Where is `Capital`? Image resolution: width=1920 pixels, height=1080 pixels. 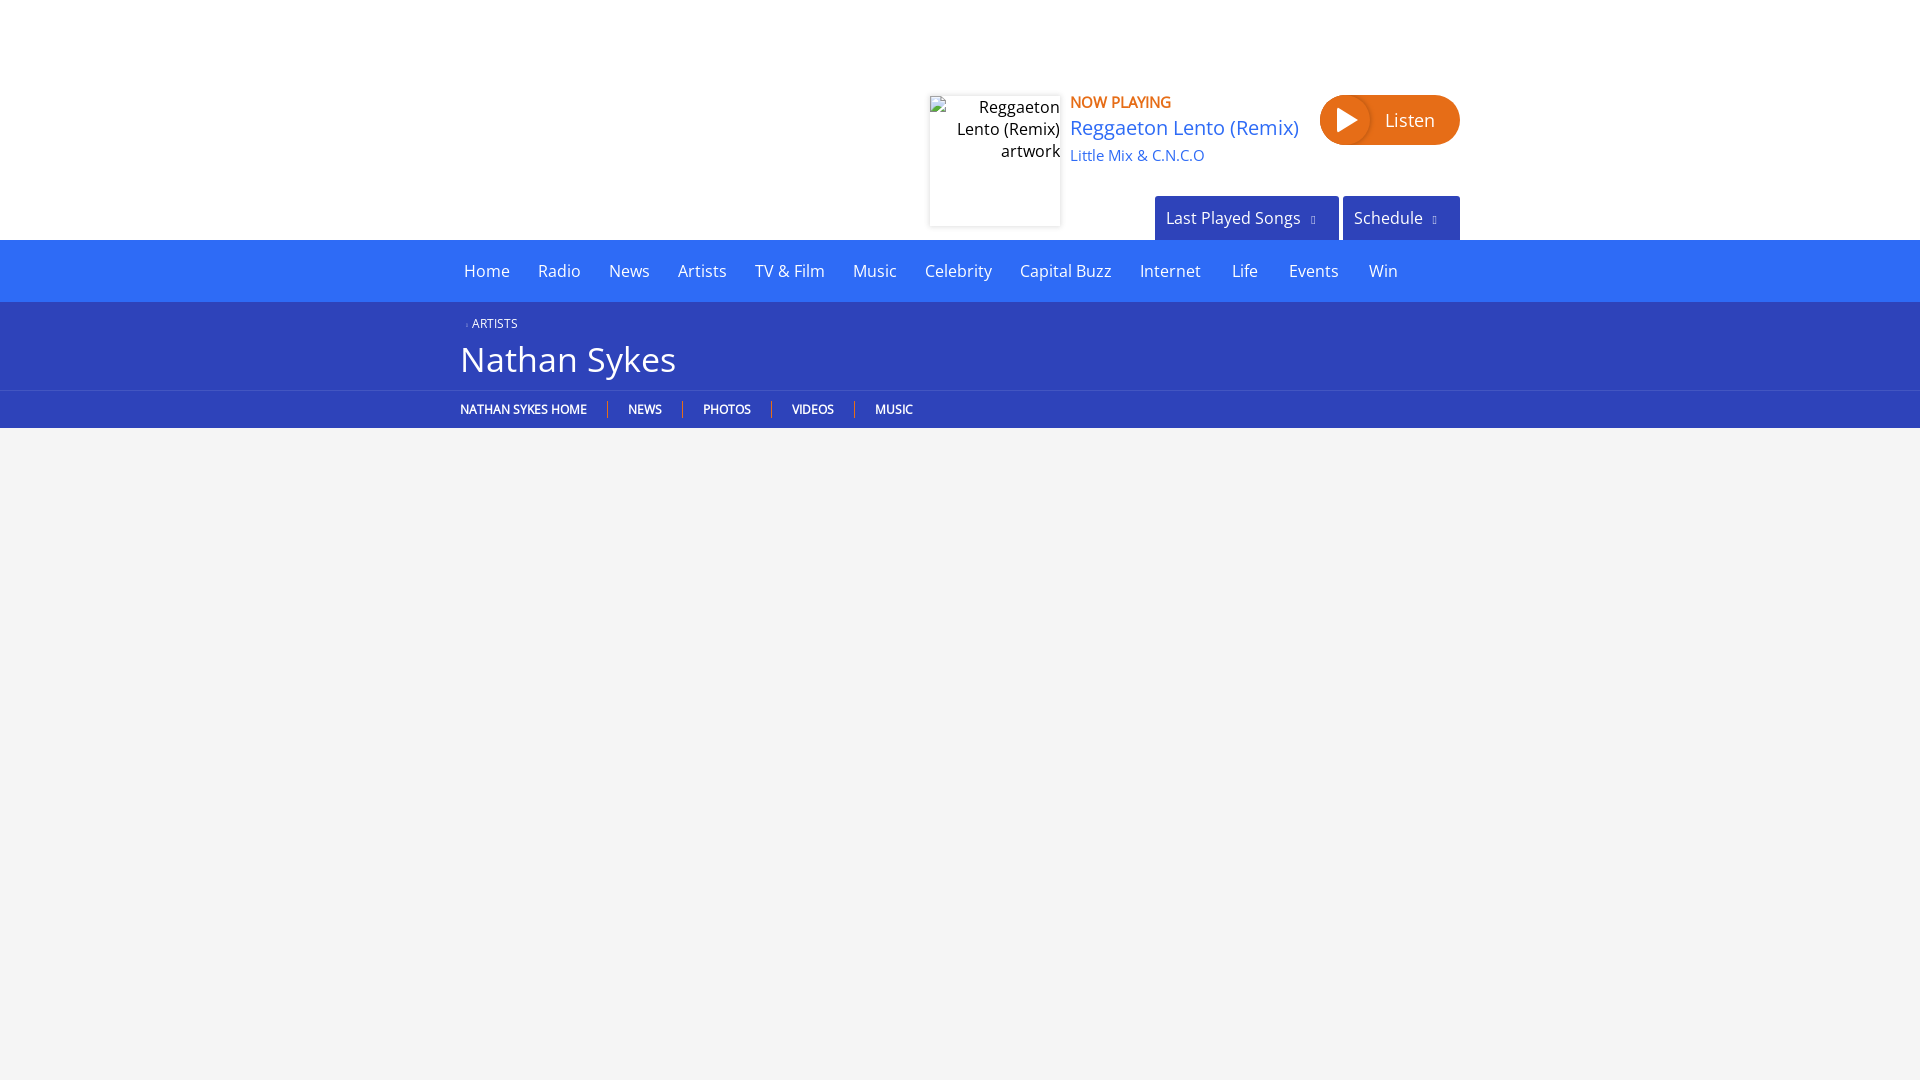 Capital is located at coordinates (578, 136).